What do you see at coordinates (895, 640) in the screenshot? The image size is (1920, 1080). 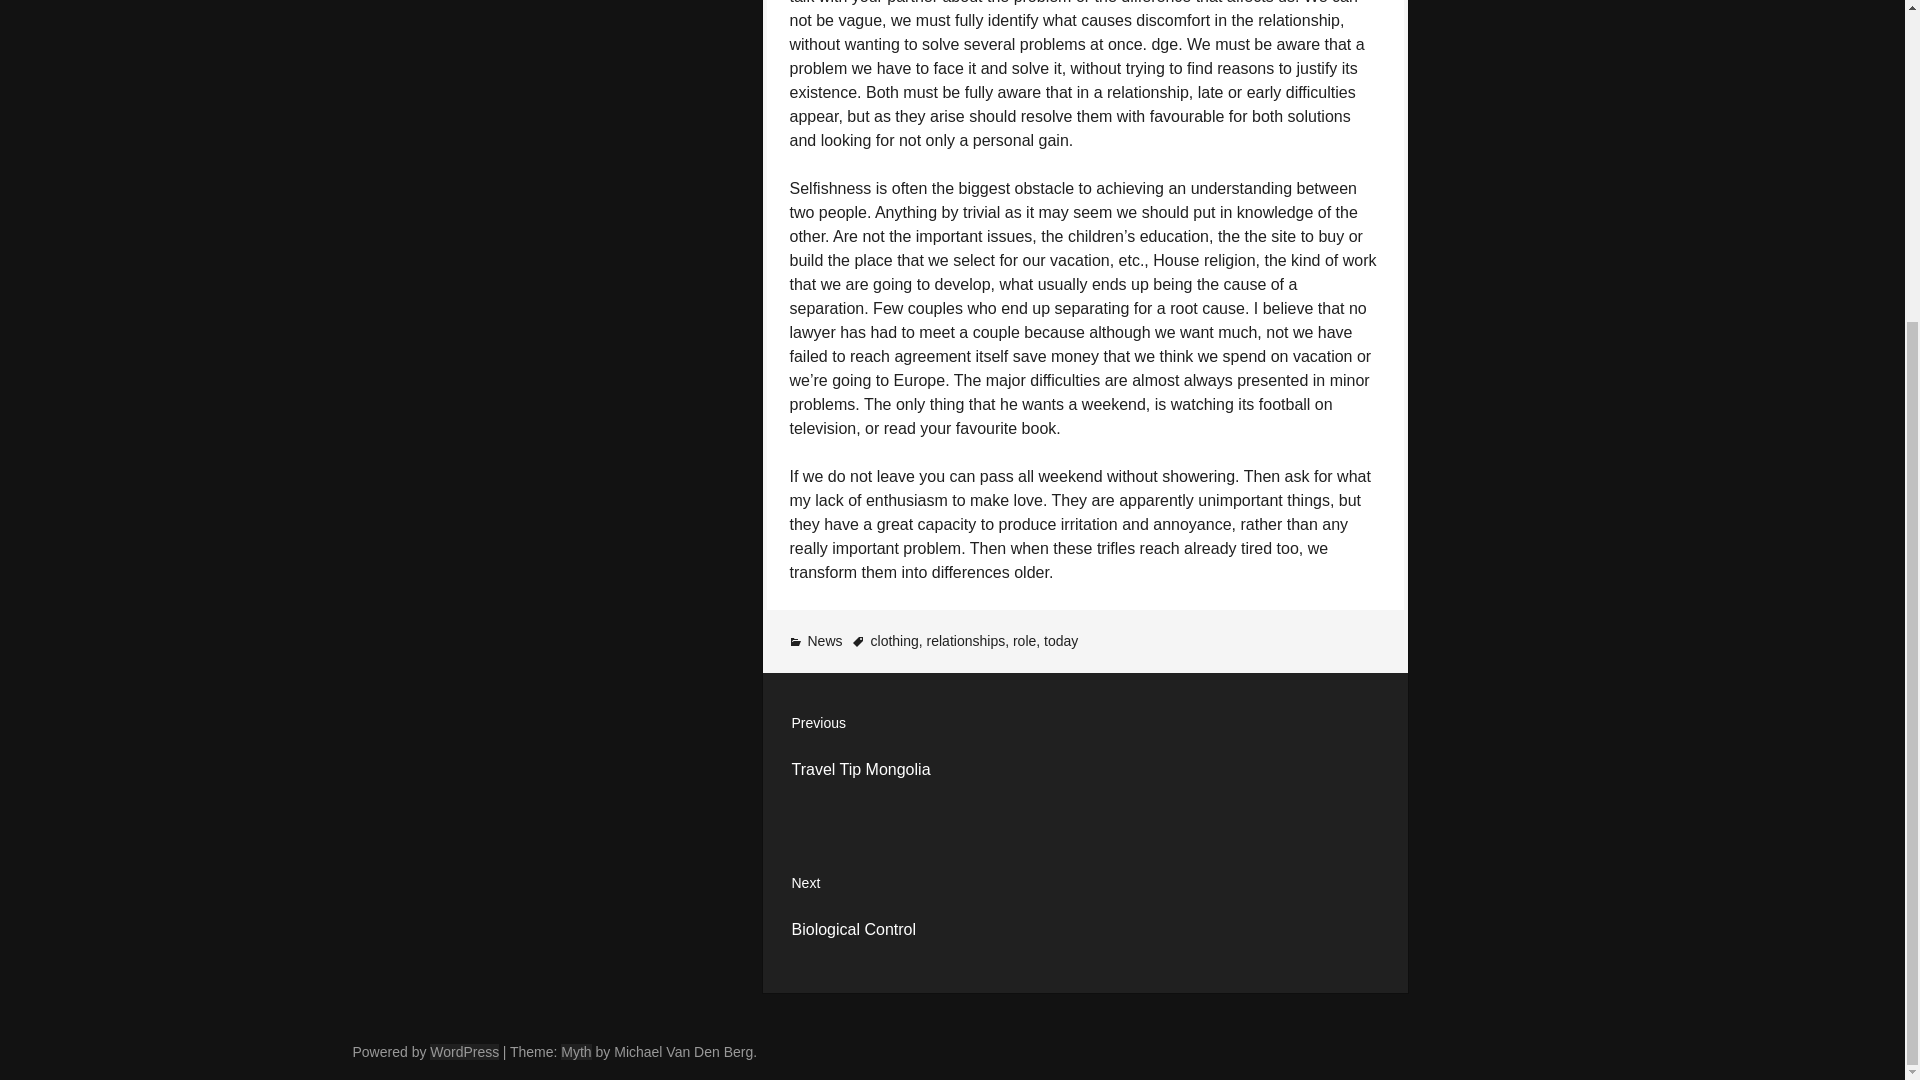 I see `today` at bounding box center [895, 640].